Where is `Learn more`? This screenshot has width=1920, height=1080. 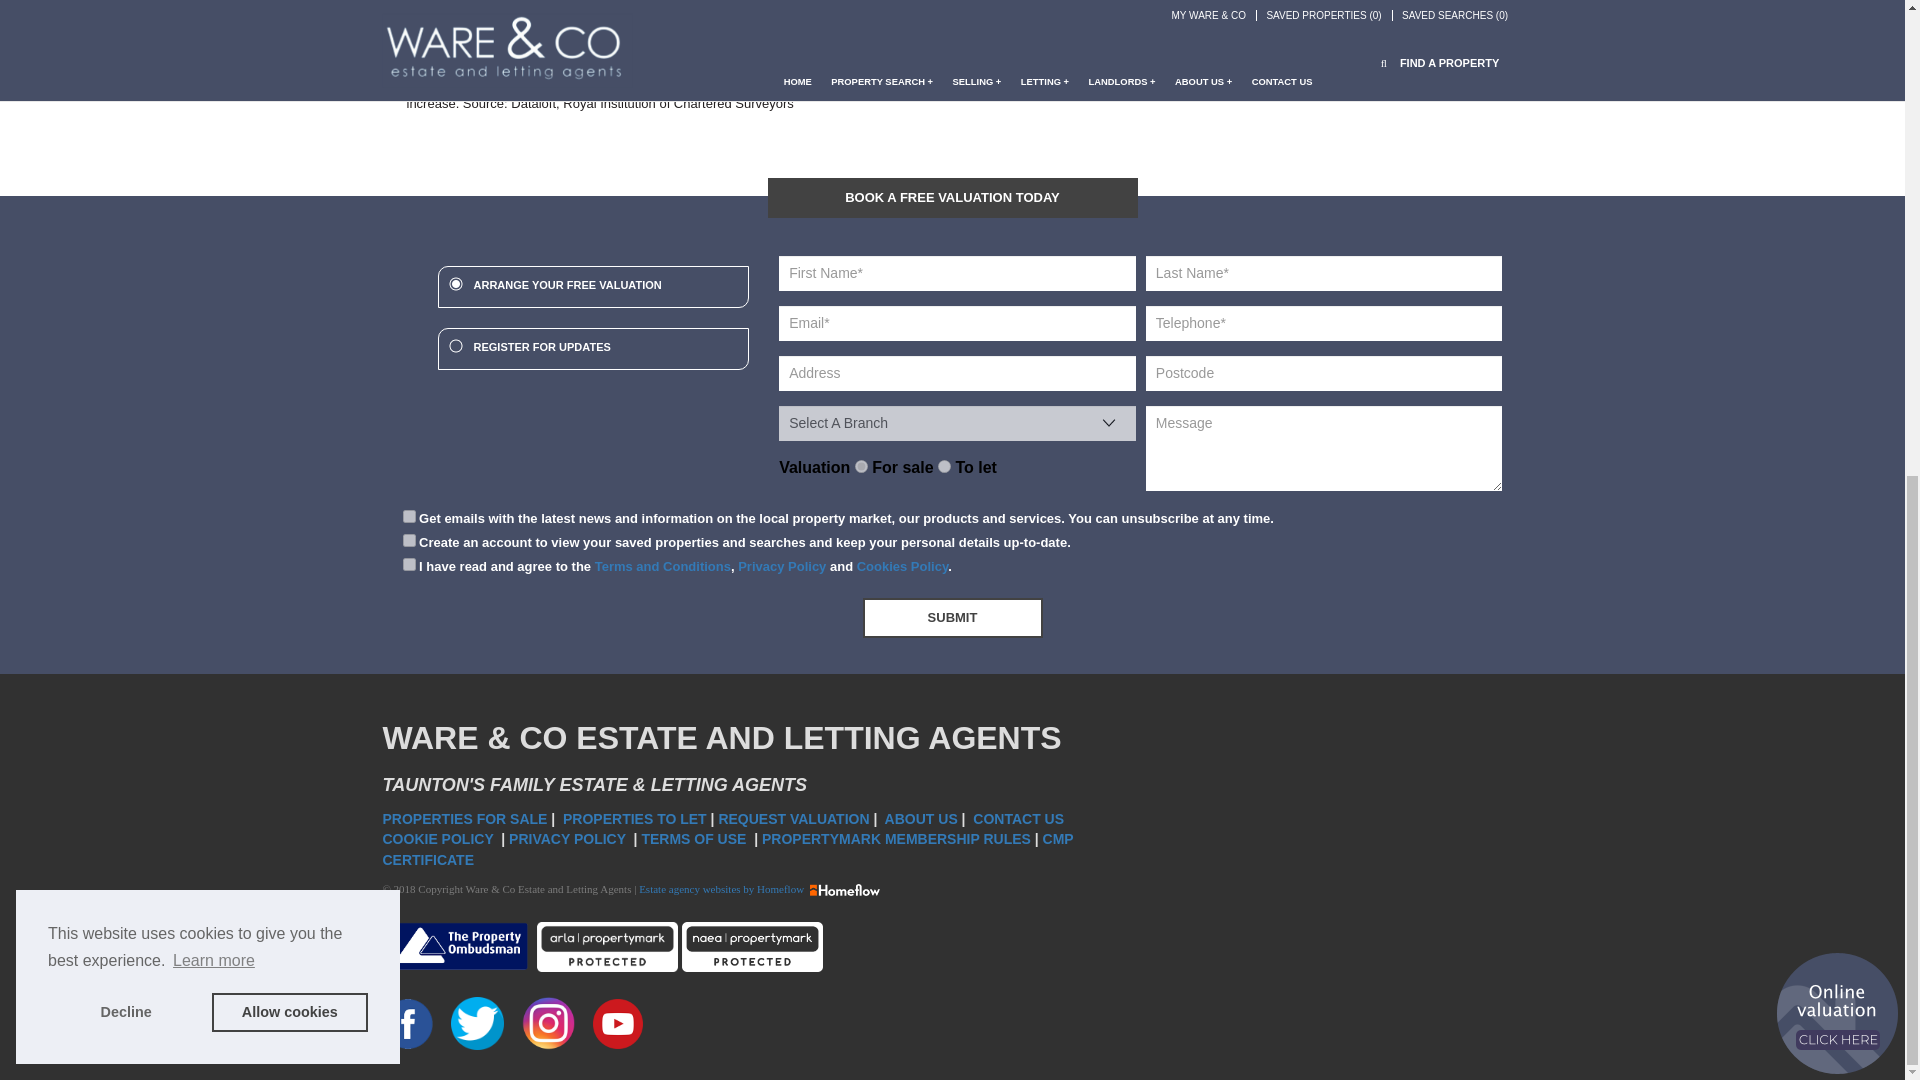
Learn more is located at coordinates (214, 114).